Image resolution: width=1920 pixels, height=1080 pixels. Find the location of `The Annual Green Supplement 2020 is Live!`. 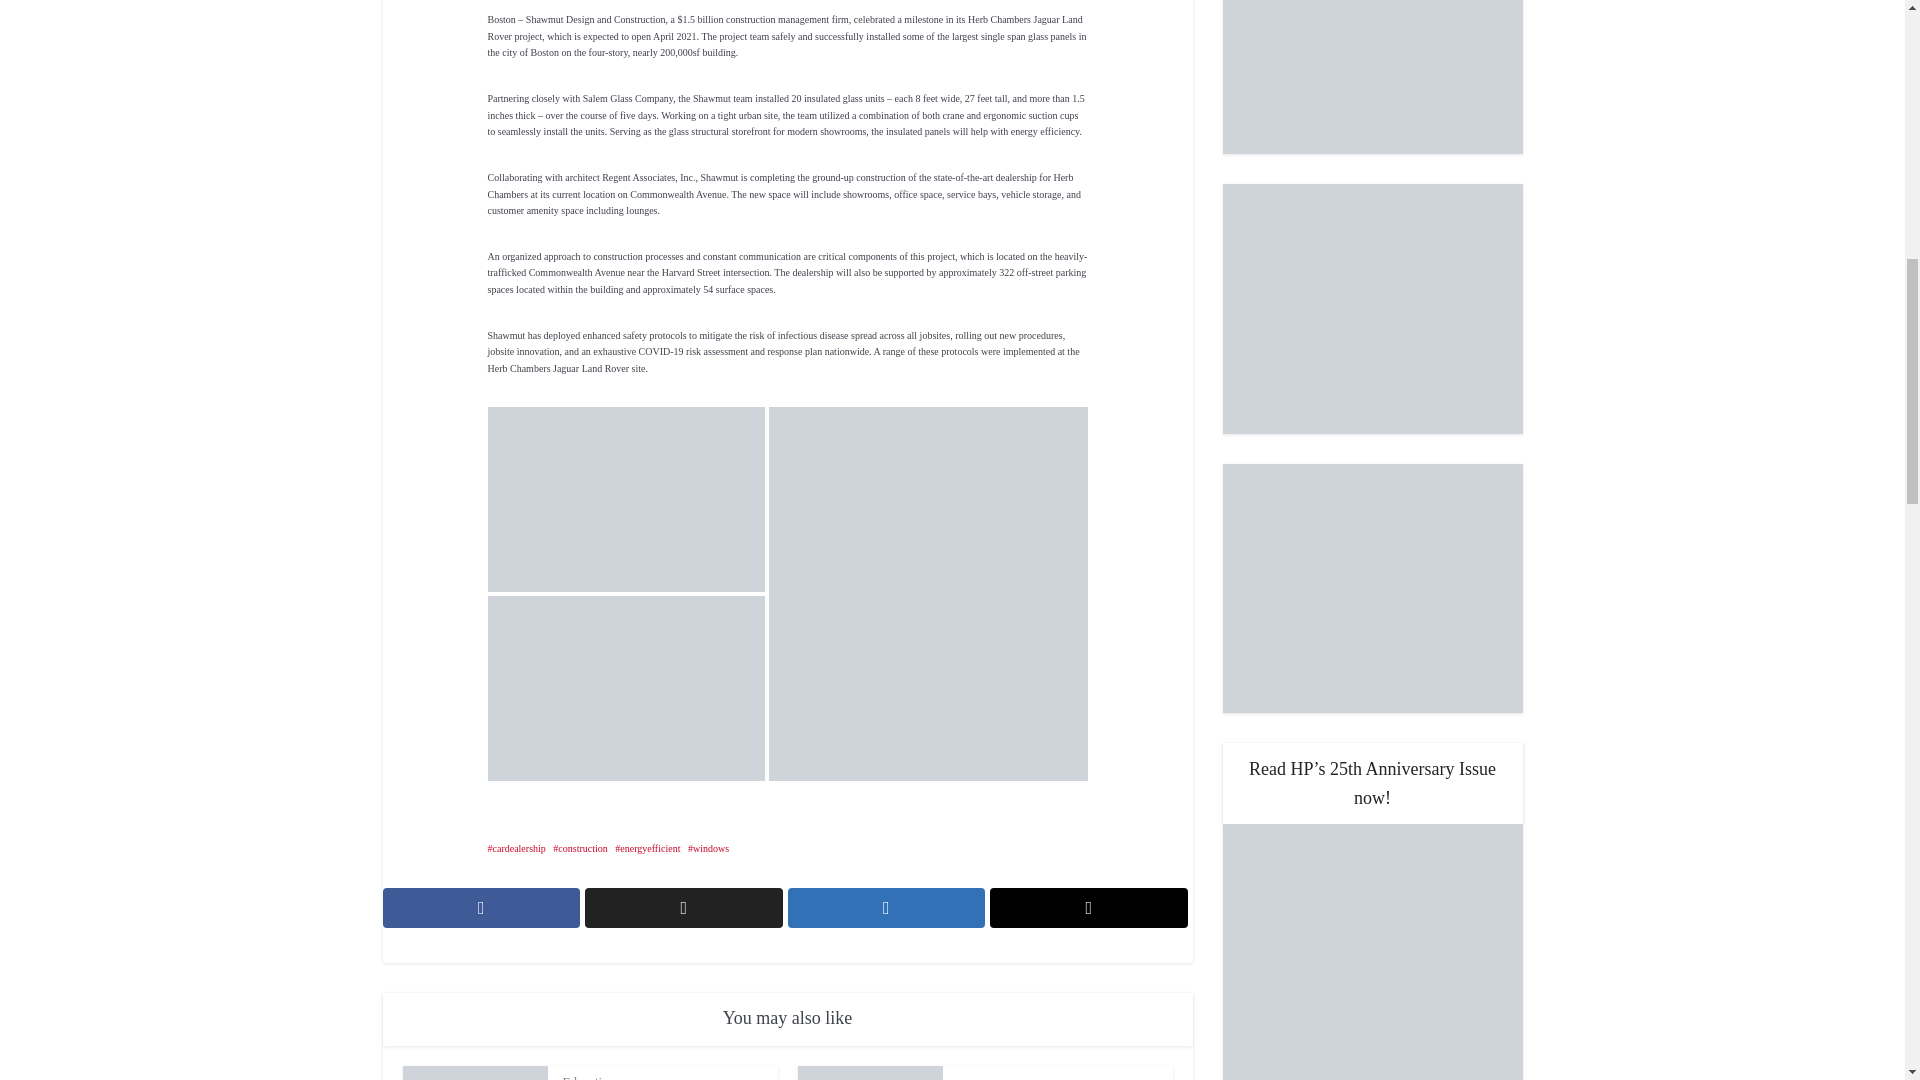

The Annual Green Supplement 2020 is Live! is located at coordinates (1372, 77).